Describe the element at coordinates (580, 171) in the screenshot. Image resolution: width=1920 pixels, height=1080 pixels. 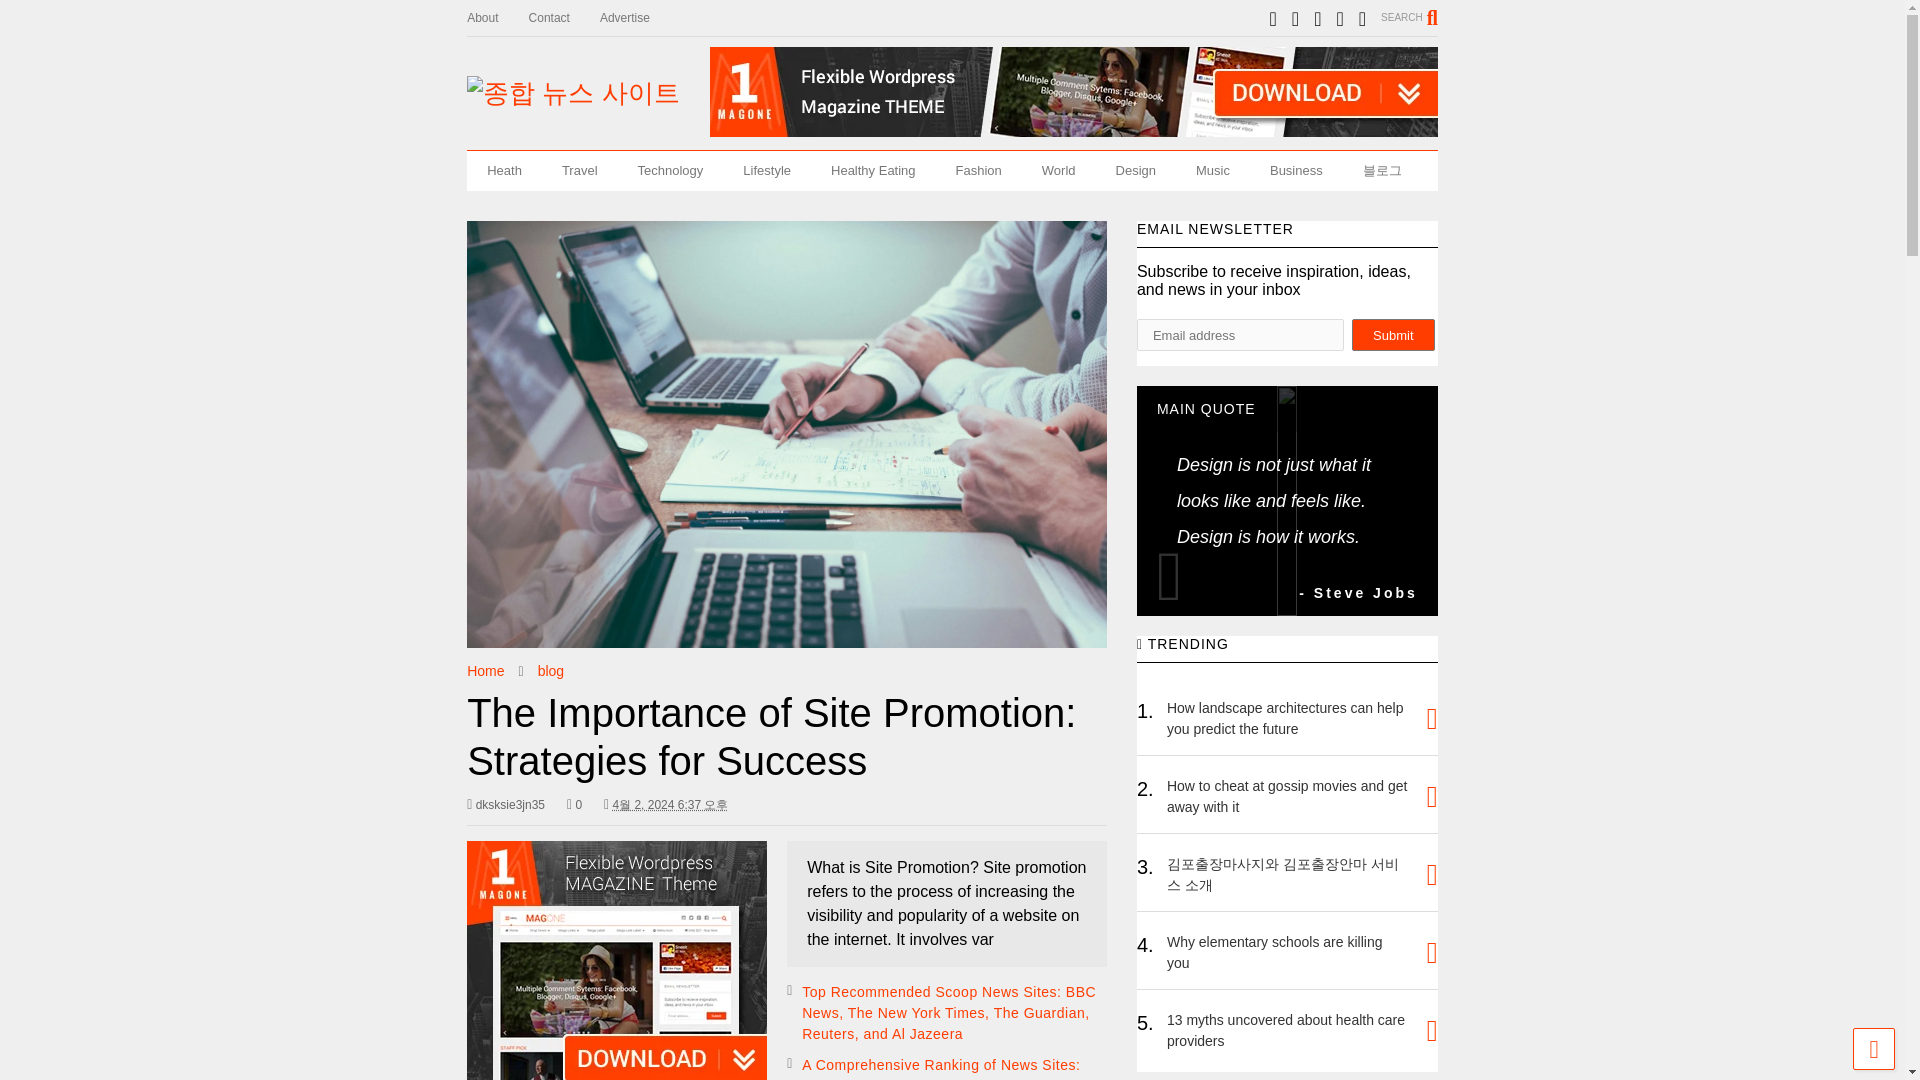
I see `Travel` at that location.